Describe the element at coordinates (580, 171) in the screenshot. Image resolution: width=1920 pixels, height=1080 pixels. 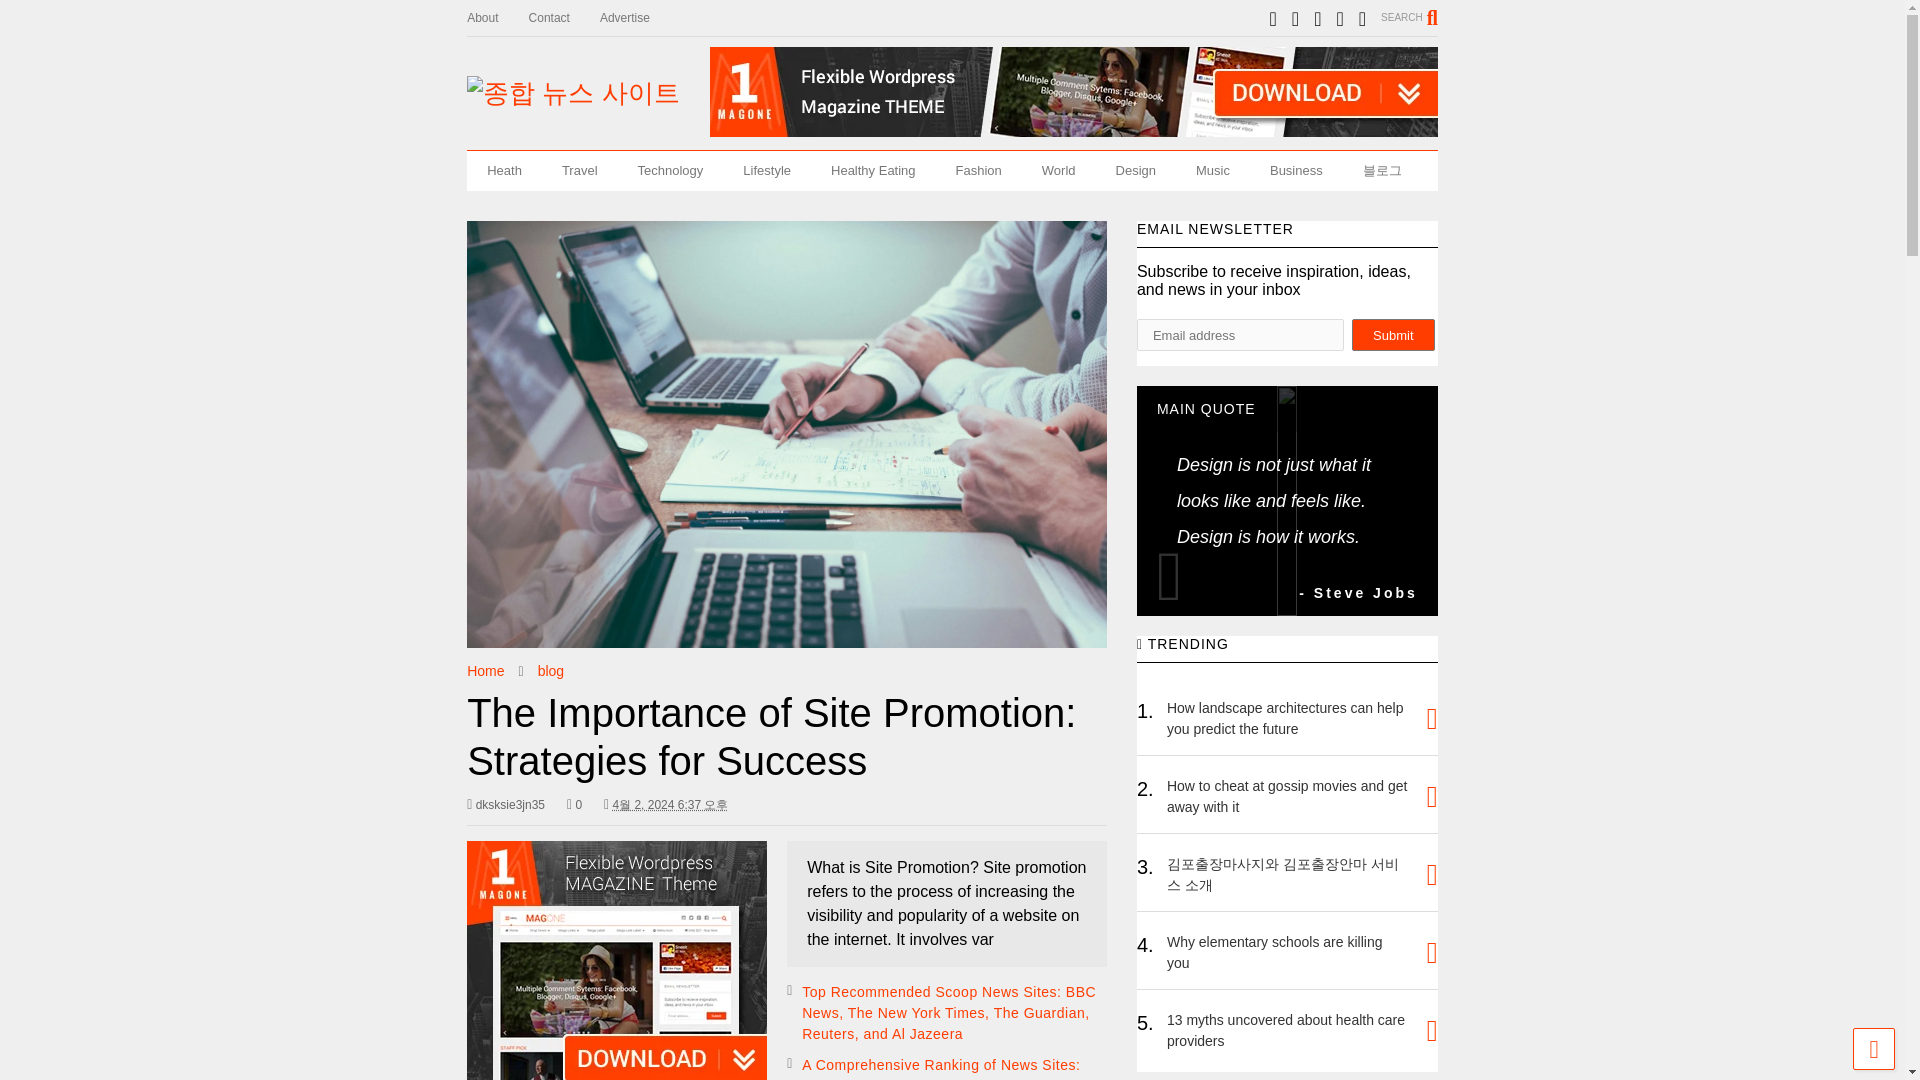
I see `Travel` at that location.